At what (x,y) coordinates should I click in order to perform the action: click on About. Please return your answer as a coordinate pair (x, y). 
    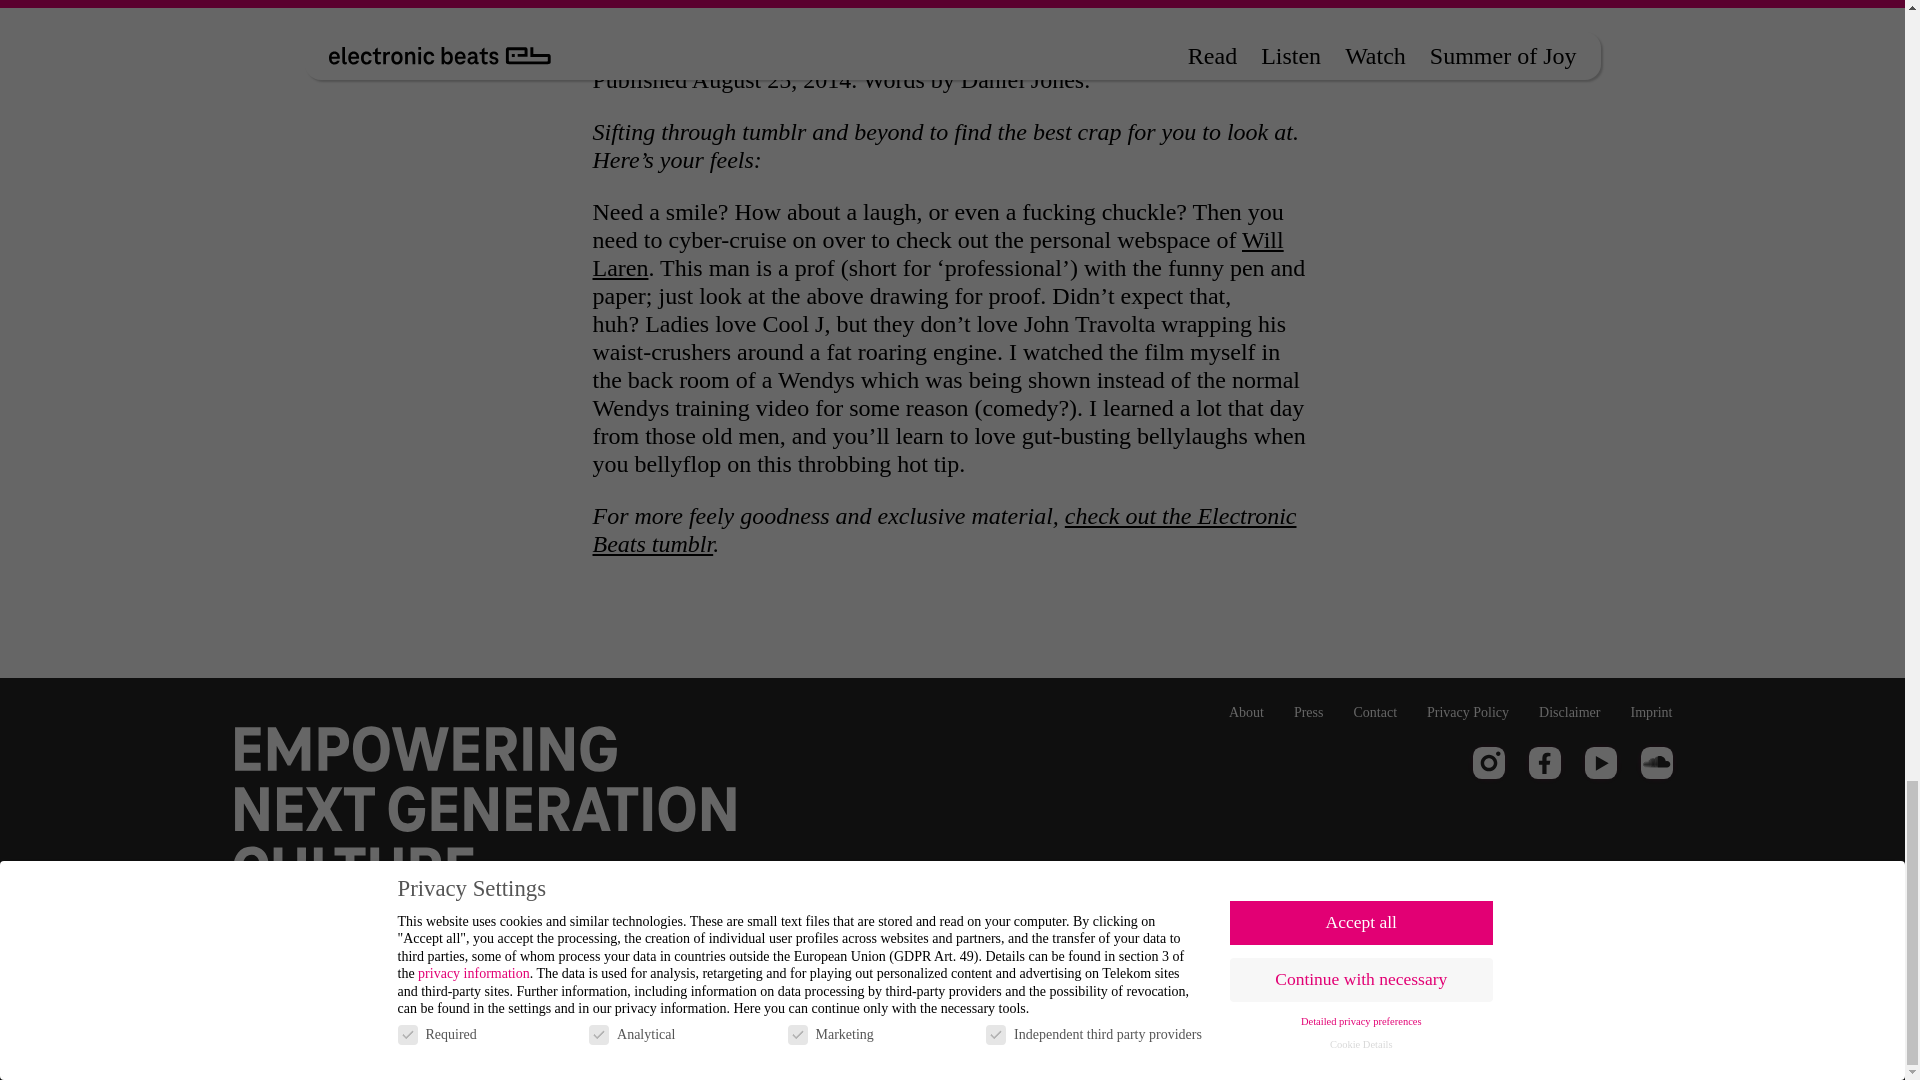
    Looking at the image, I should click on (1246, 712).